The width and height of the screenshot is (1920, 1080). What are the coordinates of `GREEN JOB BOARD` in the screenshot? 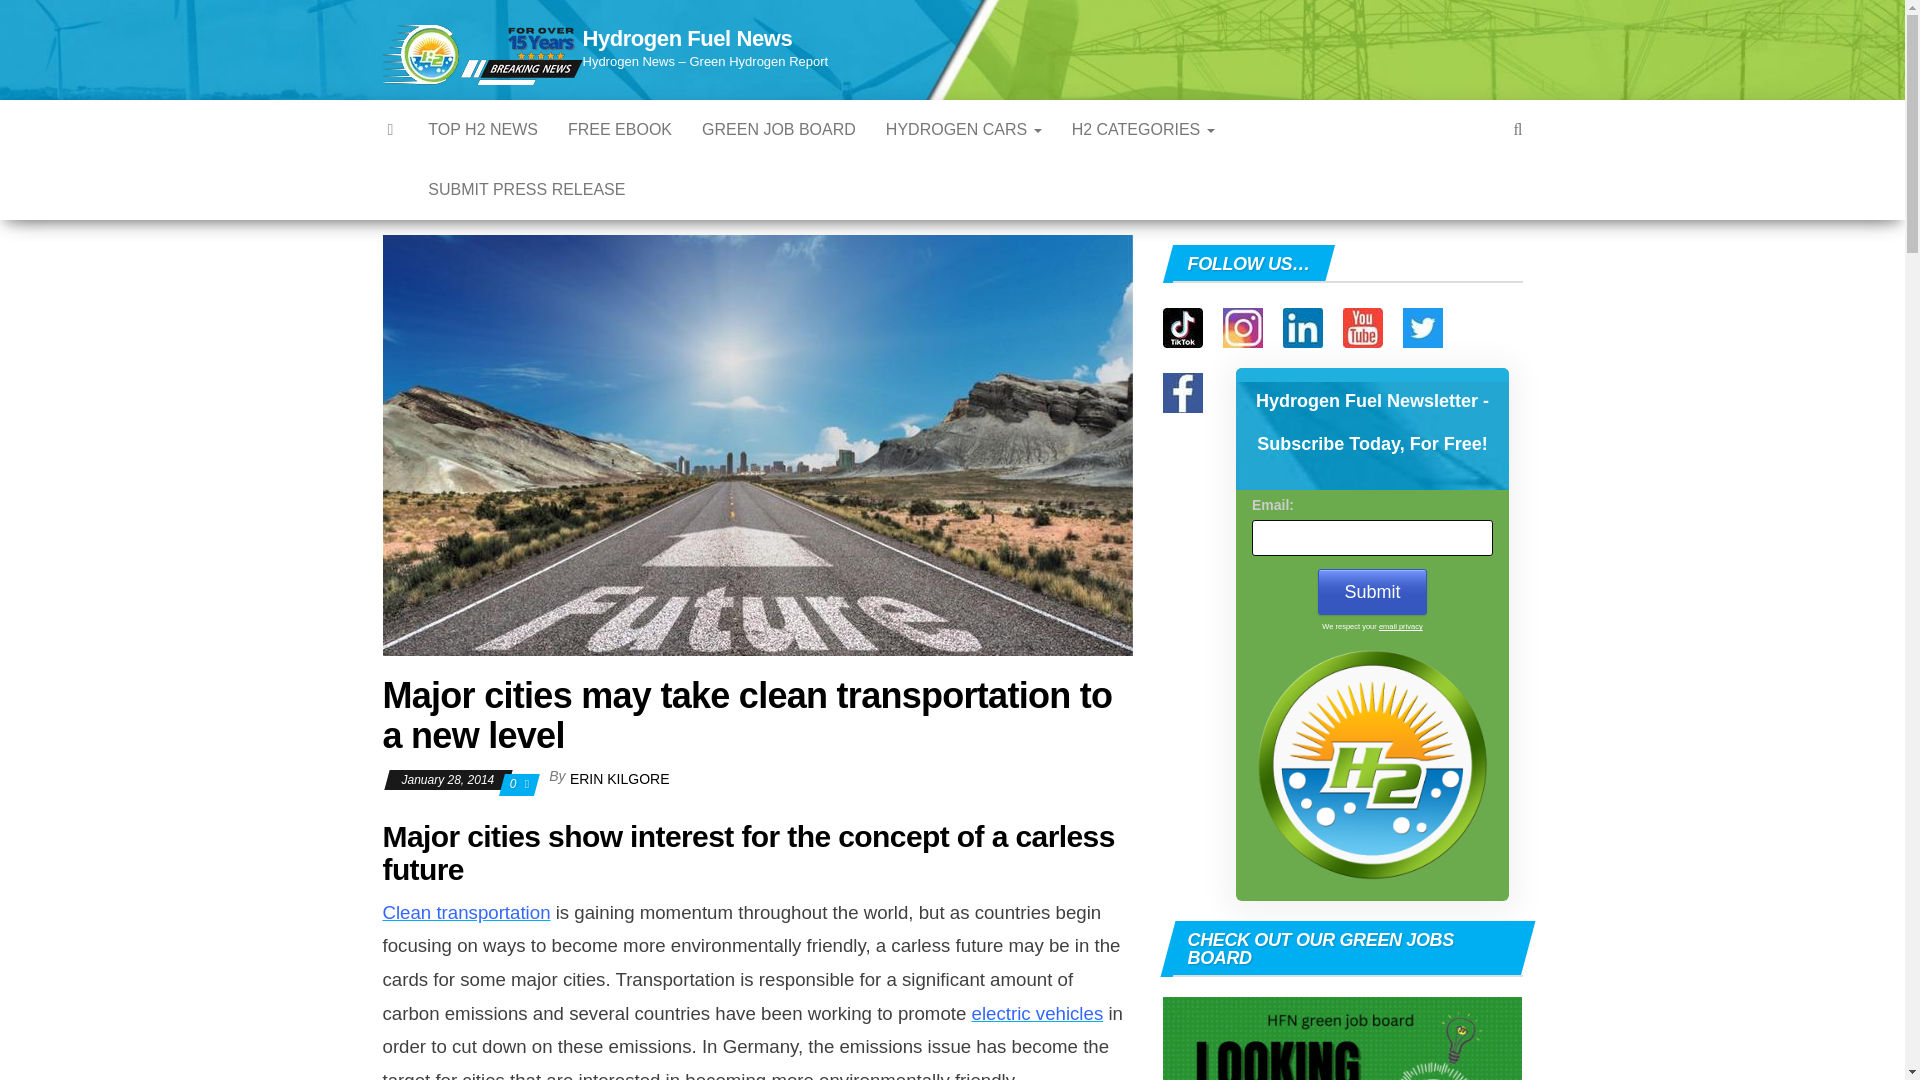 It's located at (779, 130).